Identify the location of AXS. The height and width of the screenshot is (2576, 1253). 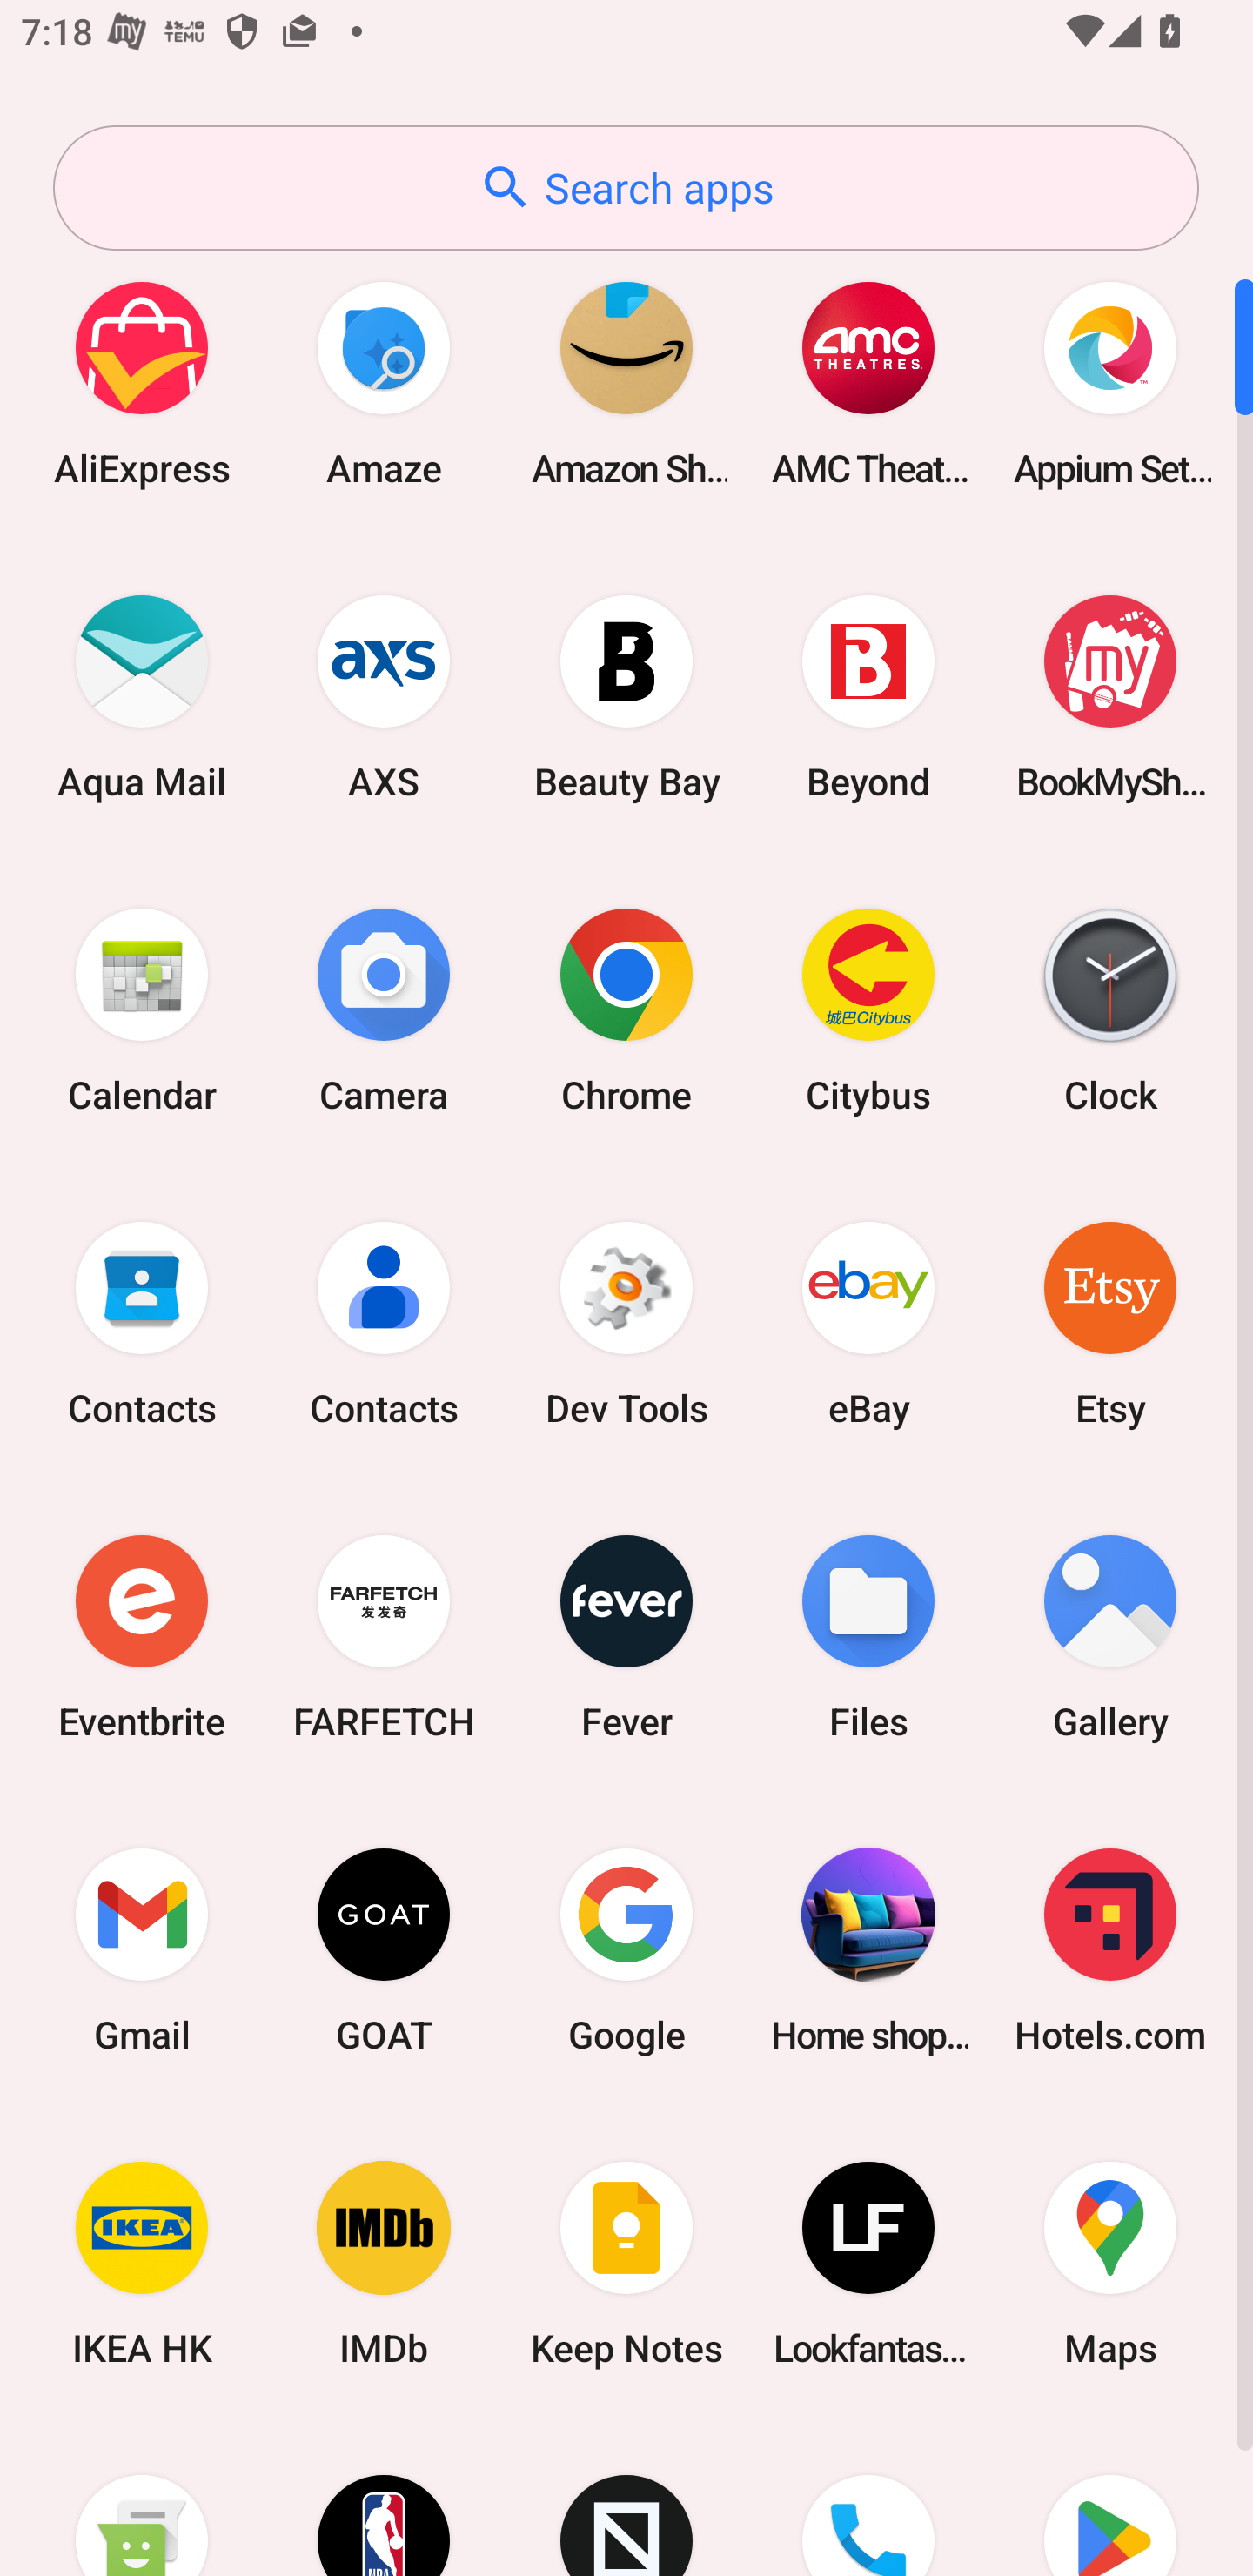
(384, 696).